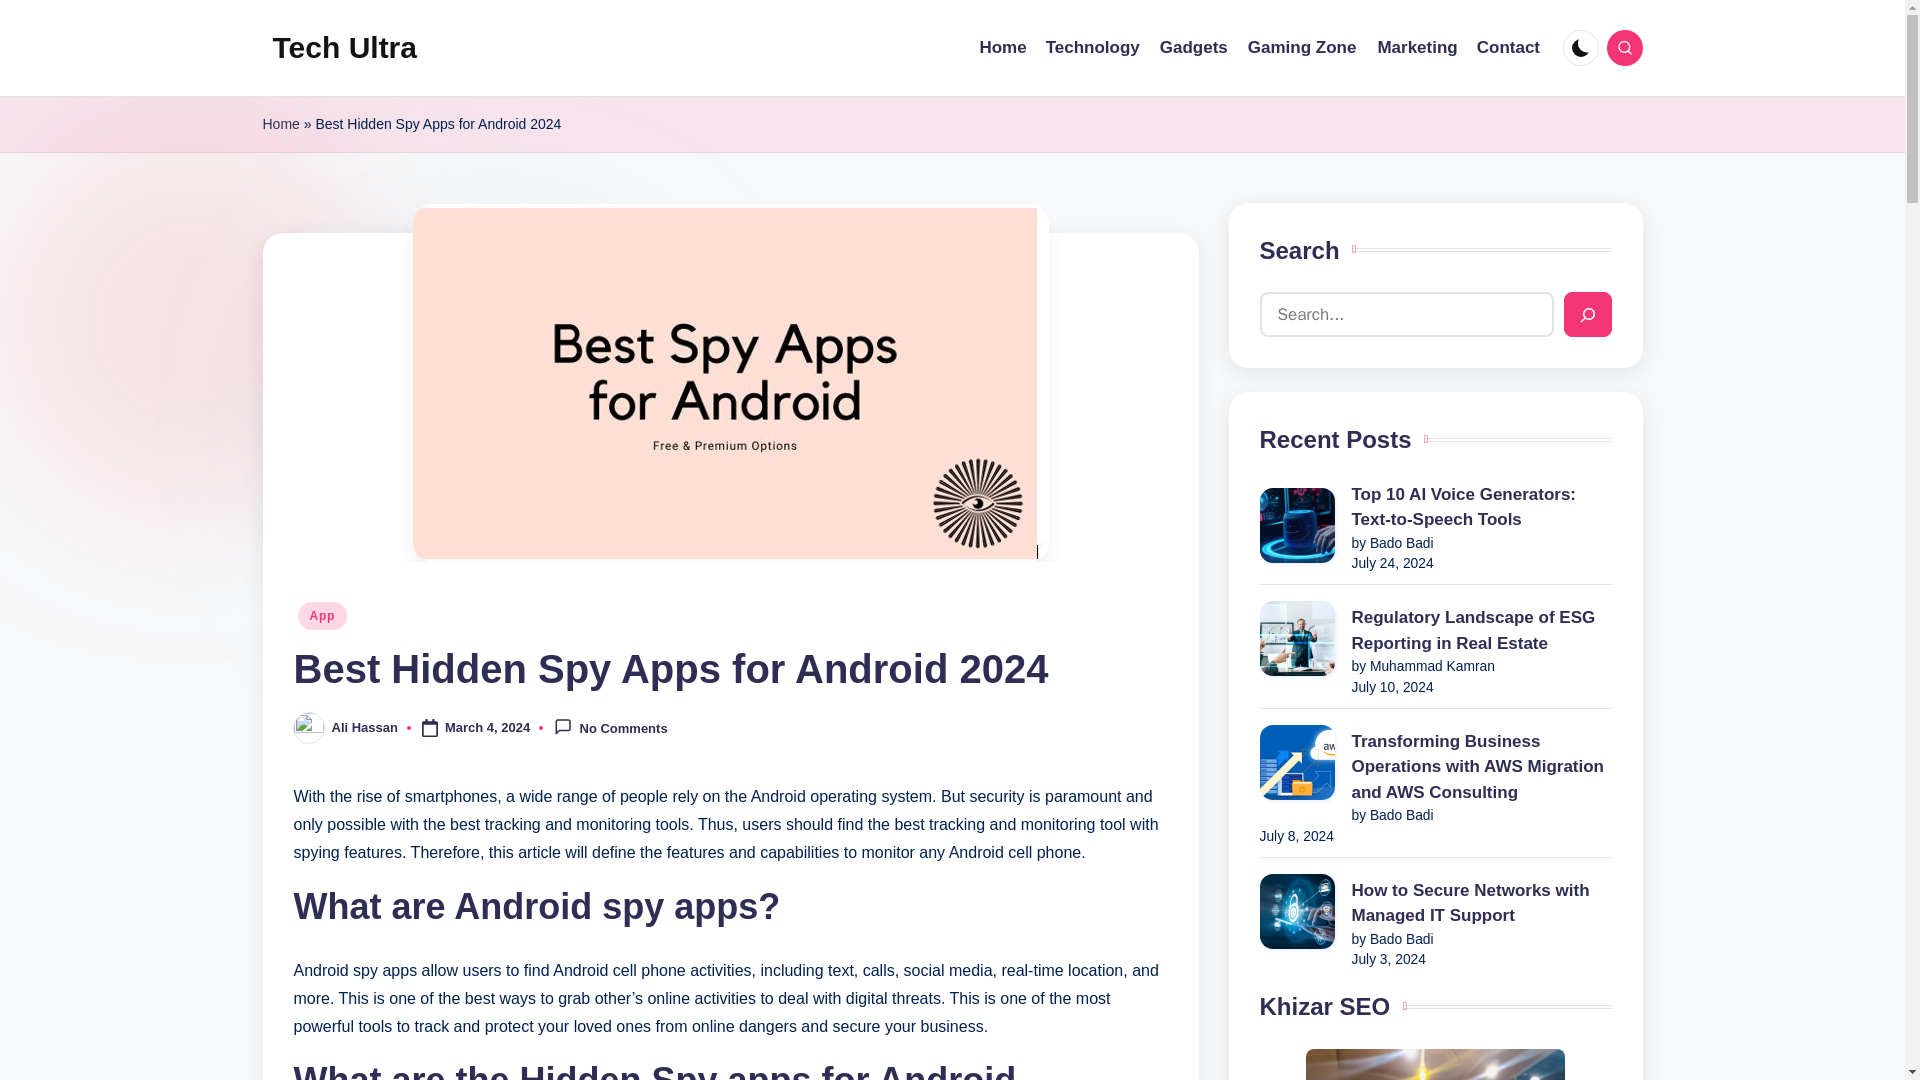  I want to click on Ali Hassan, so click(364, 728).